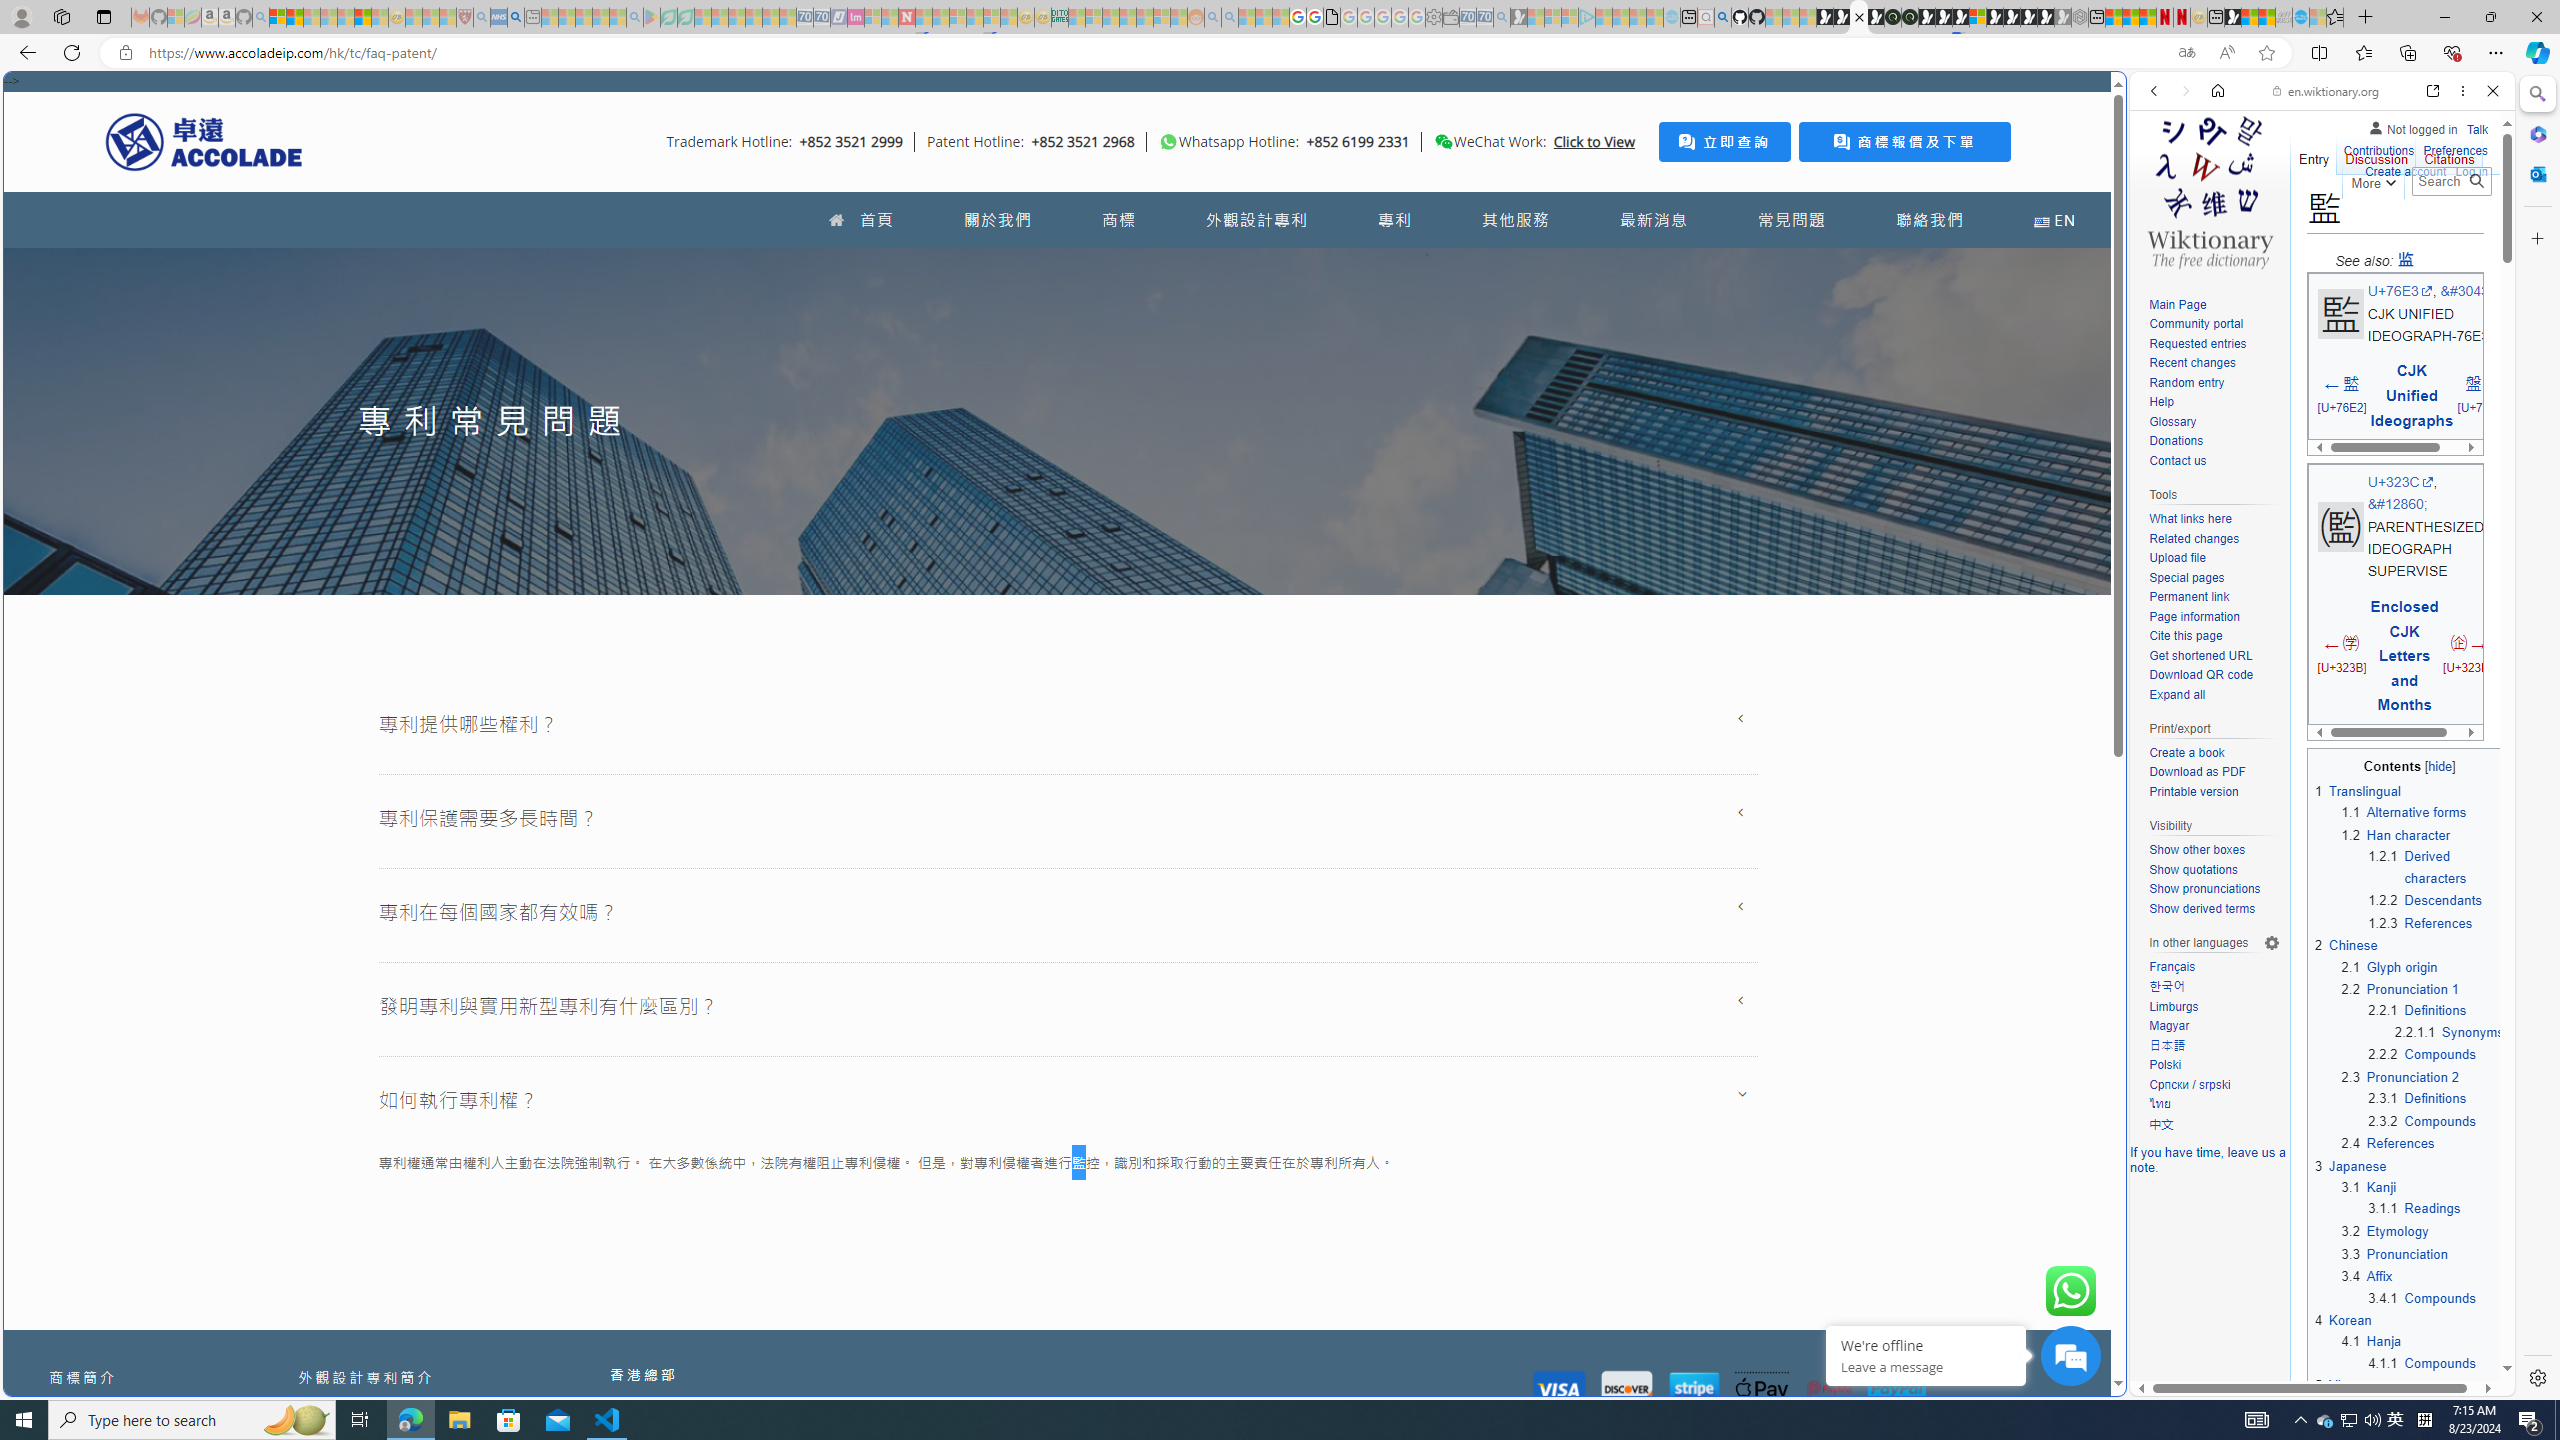 Image resolution: width=2560 pixels, height=1440 pixels. What do you see at coordinates (2272, 942) in the screenshot?
I see `Language settings` at bounding box center [2272, 942].